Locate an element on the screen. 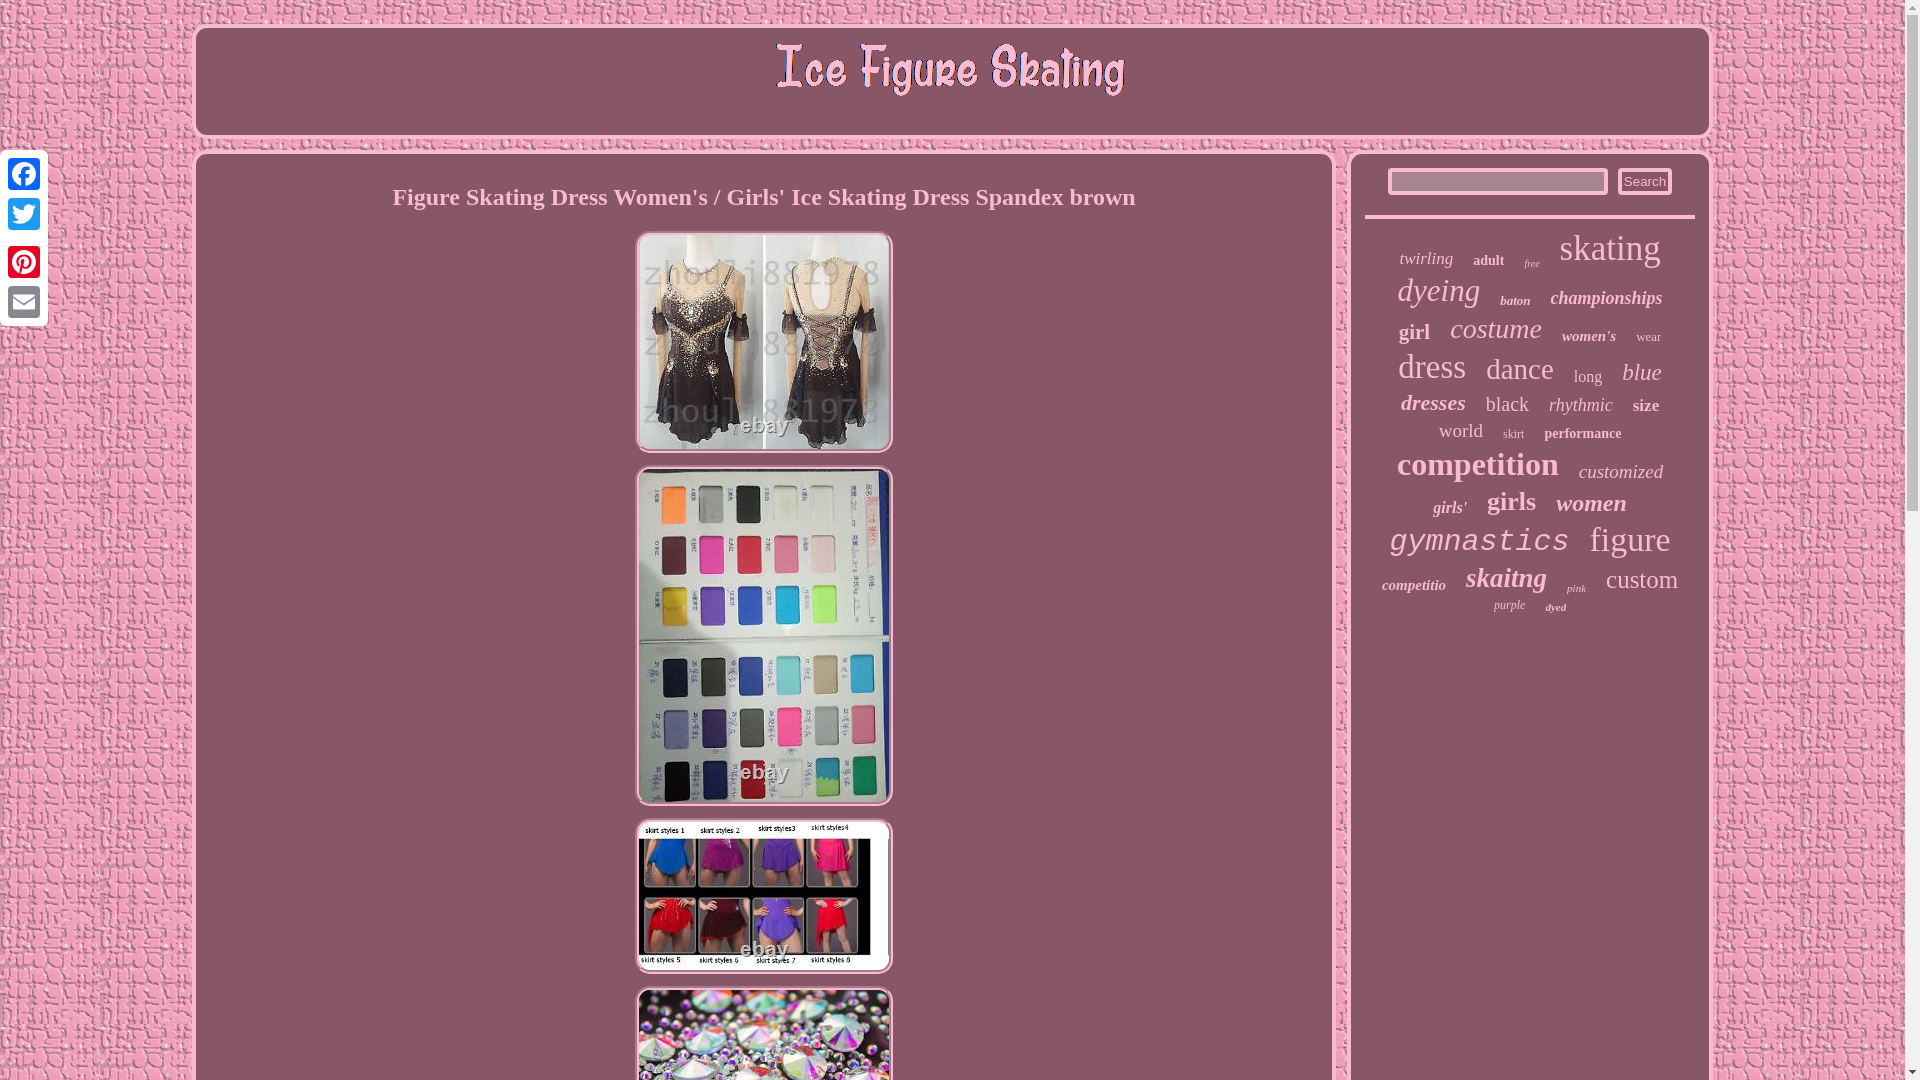  costume is located at coordinates (1495, 328).